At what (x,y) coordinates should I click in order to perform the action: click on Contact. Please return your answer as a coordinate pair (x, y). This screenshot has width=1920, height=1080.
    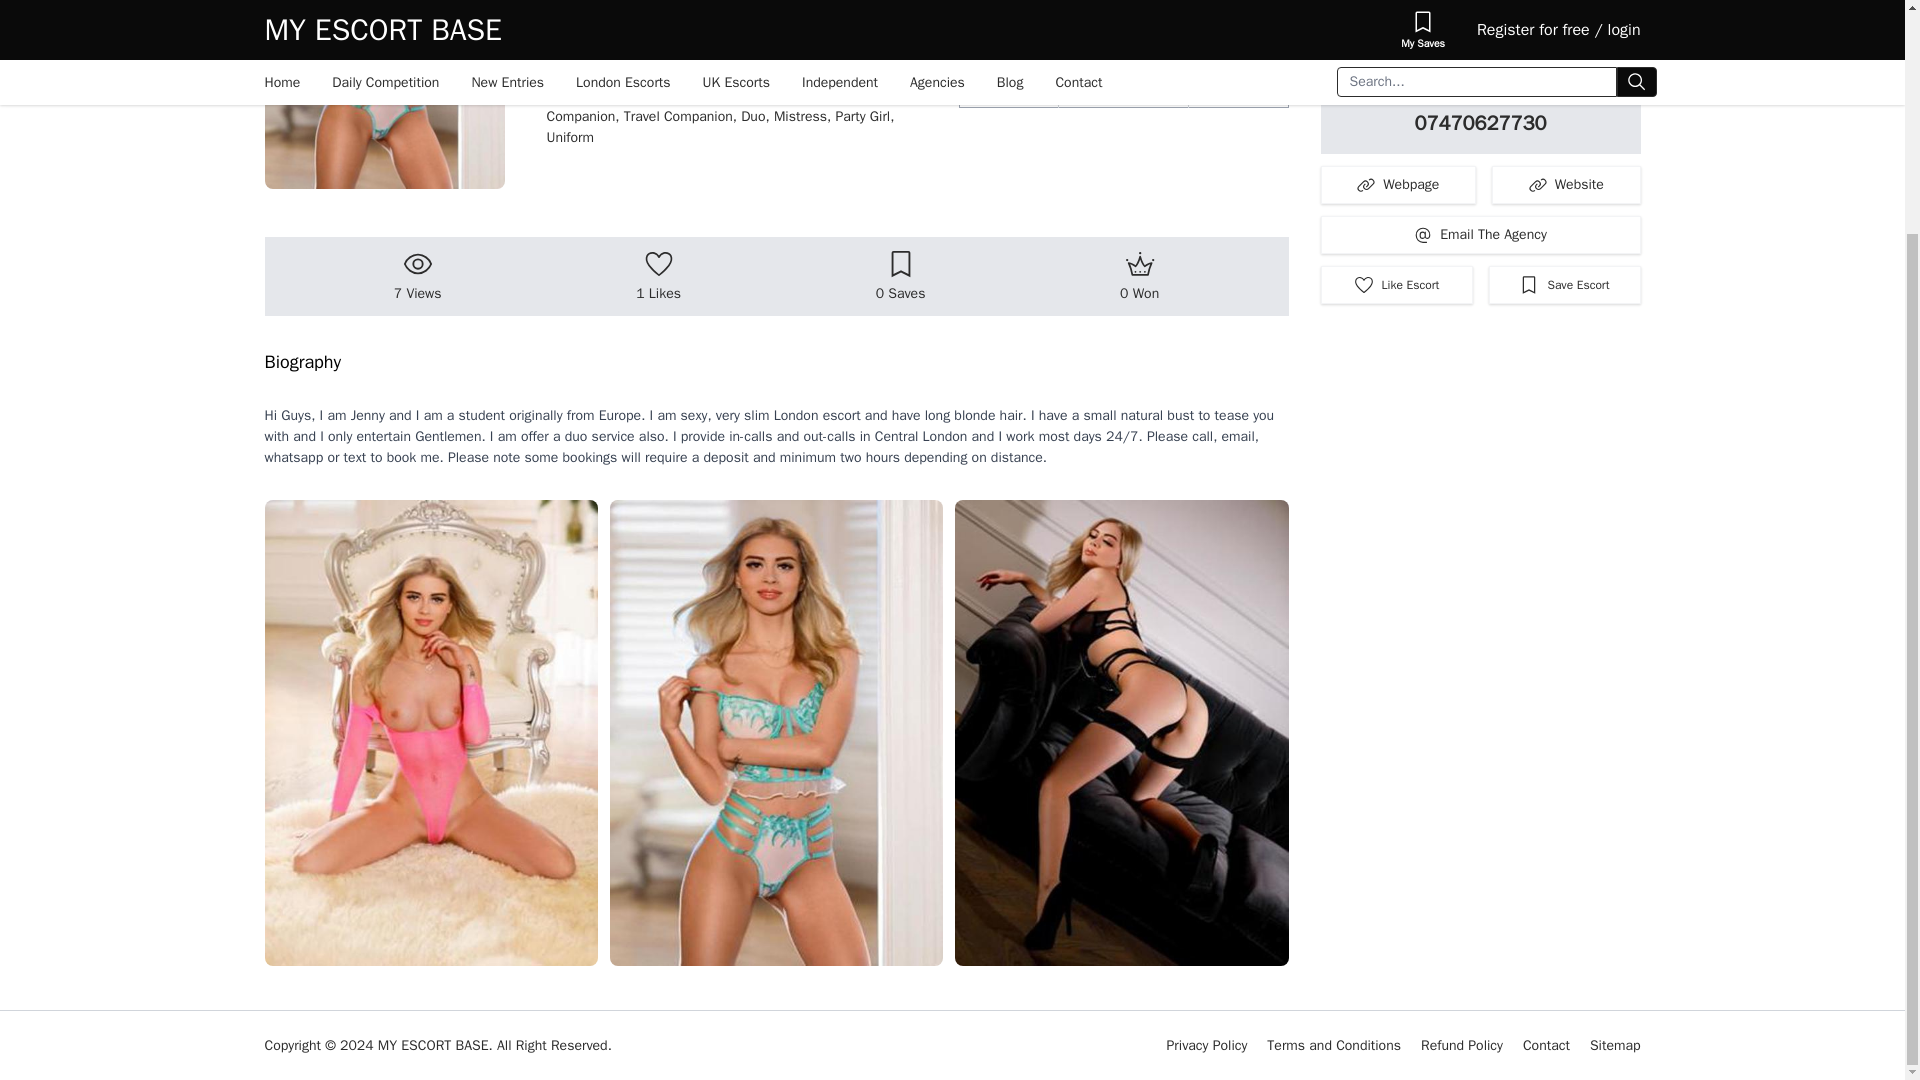
    Looking at the image, I should click on (1546, 1045).